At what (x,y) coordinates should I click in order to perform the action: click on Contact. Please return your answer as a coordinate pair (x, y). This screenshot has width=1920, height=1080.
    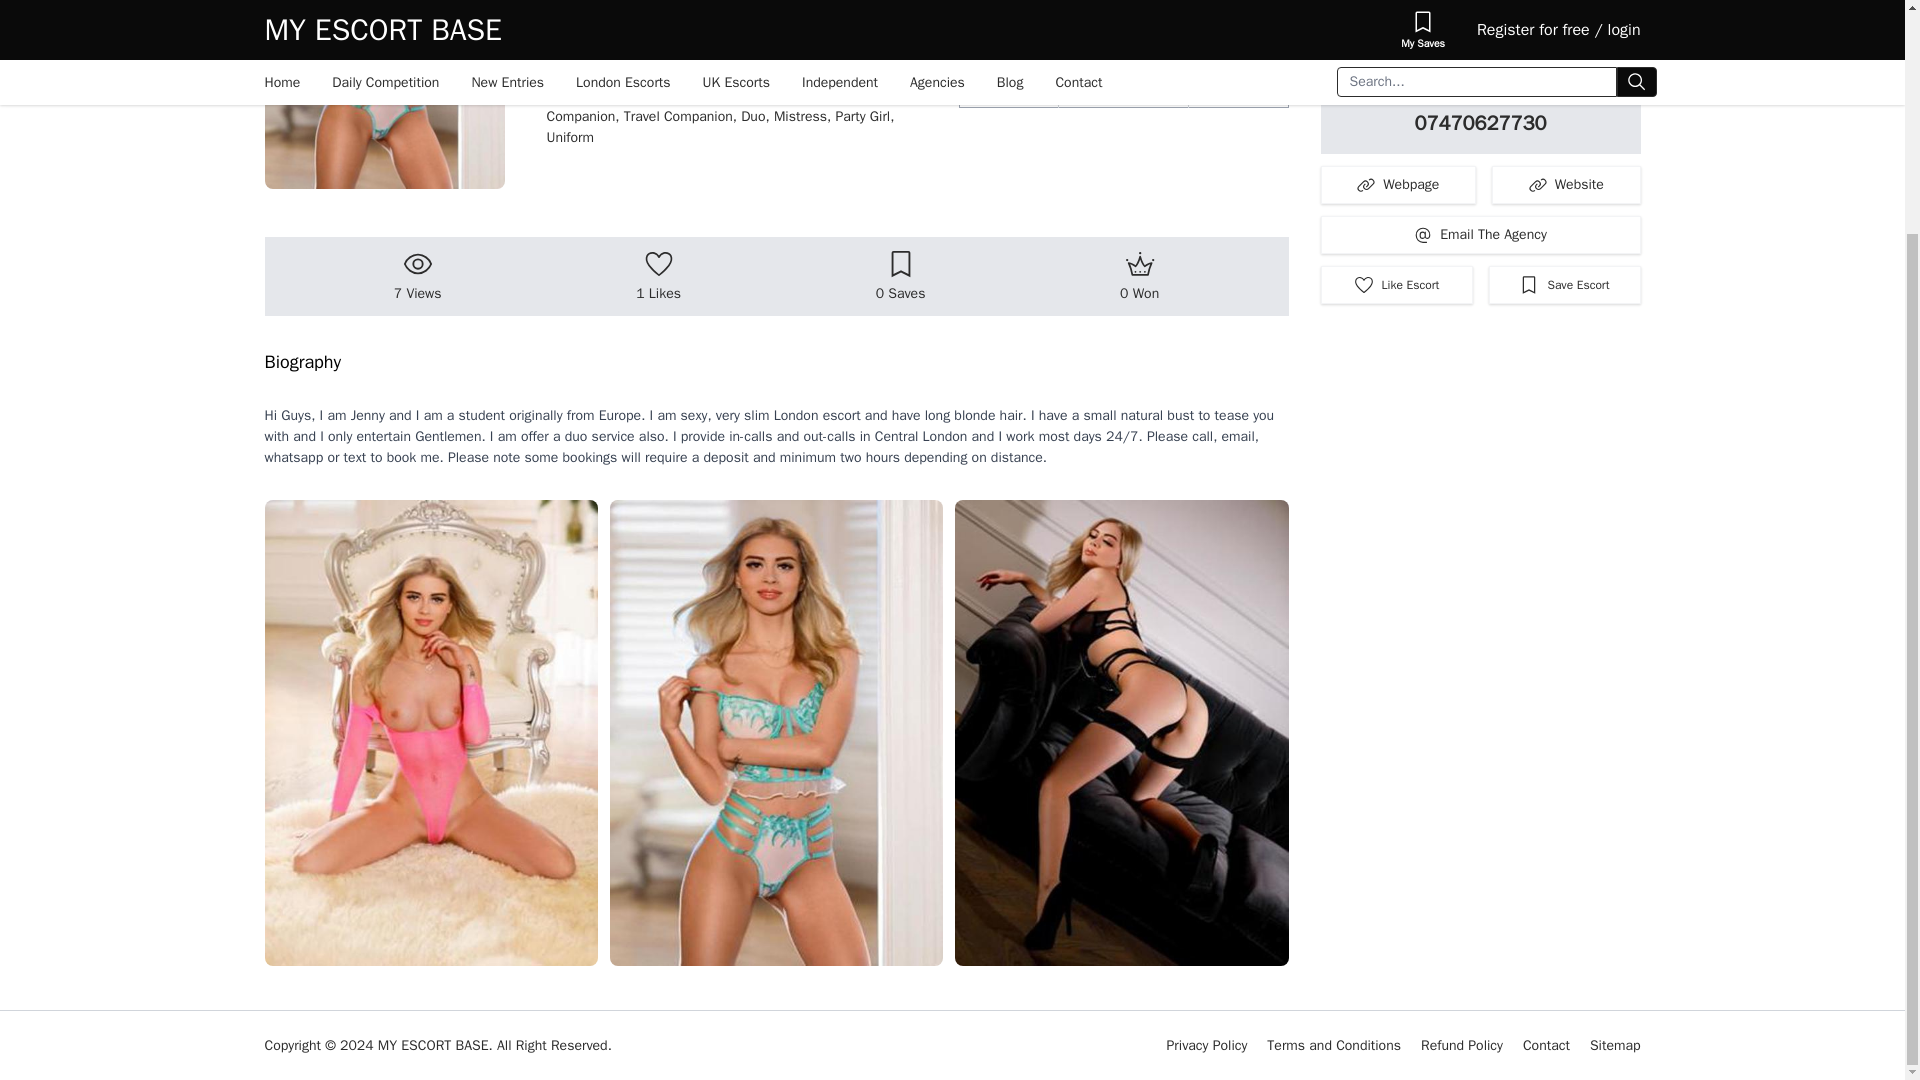
    Looking at the image, I should click on (1546, 1045).